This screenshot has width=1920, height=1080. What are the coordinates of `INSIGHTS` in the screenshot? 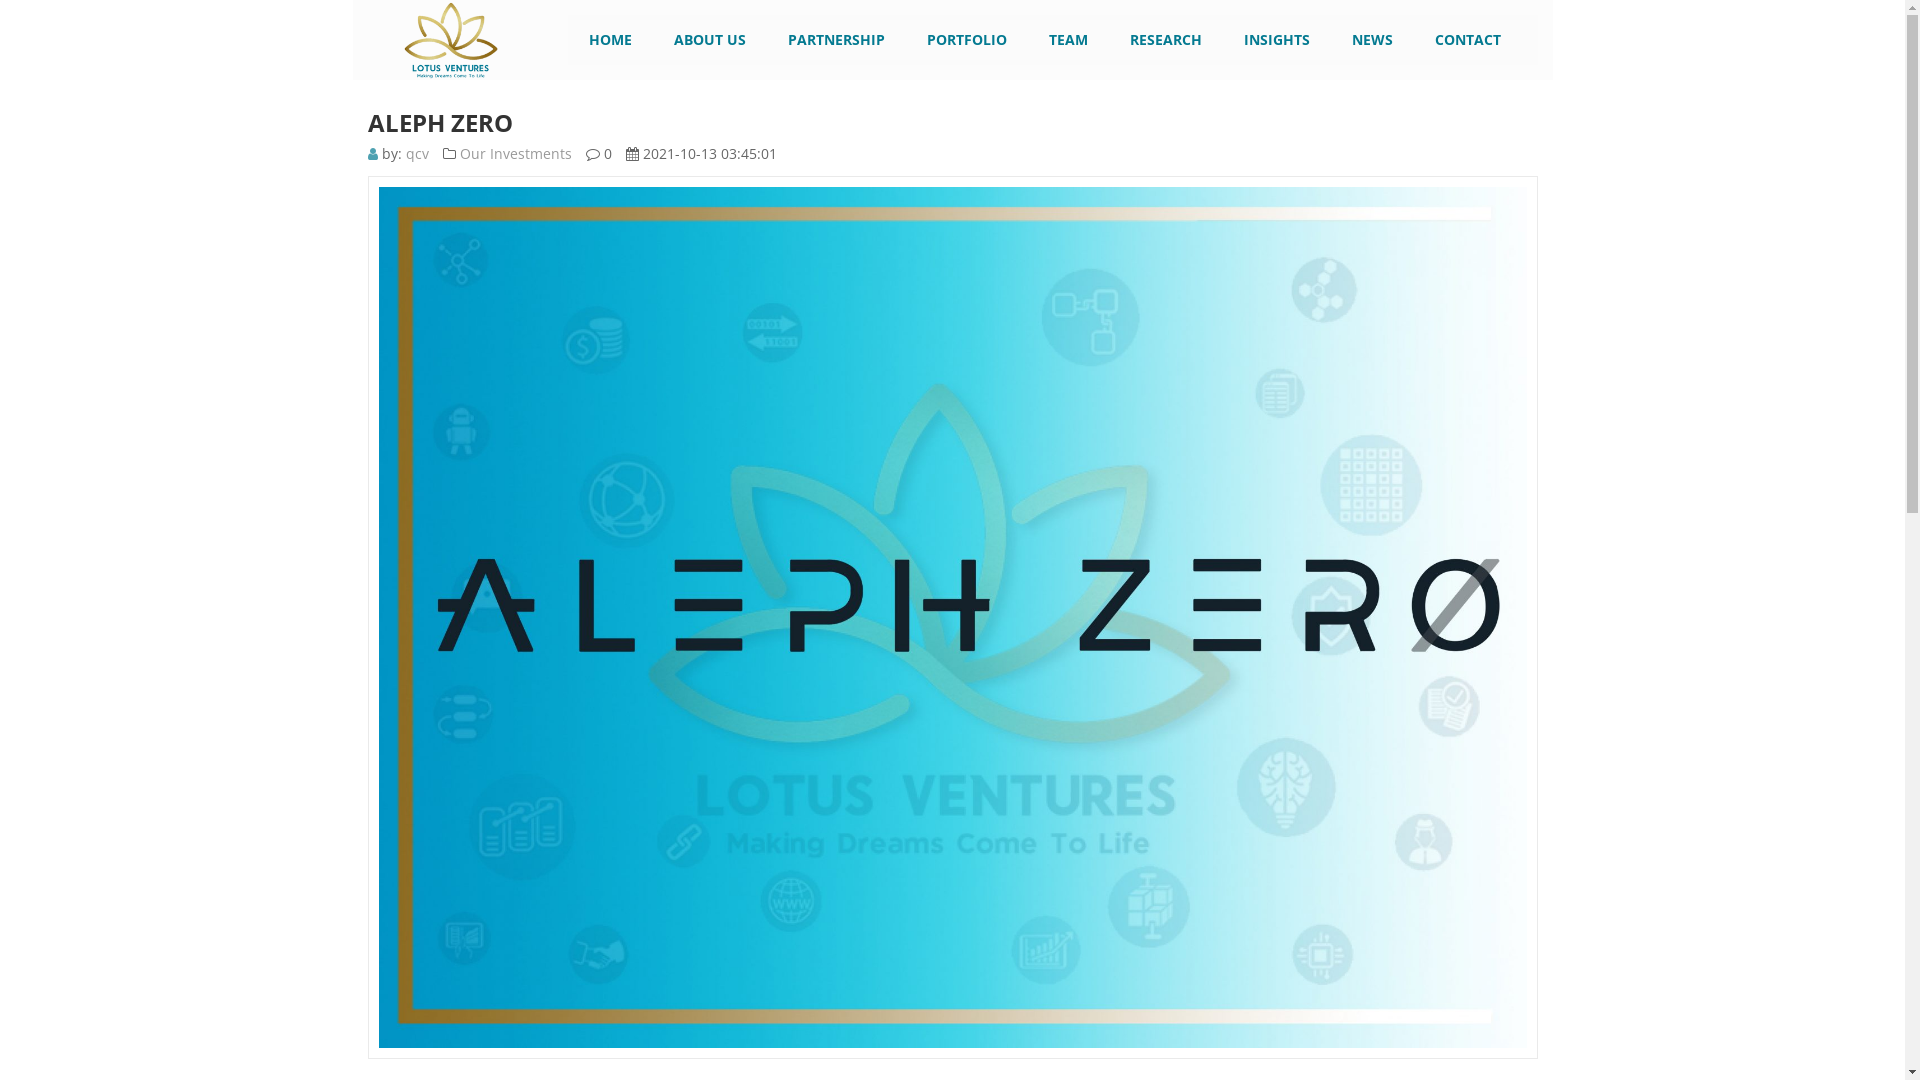 It's located at (1277, 40).